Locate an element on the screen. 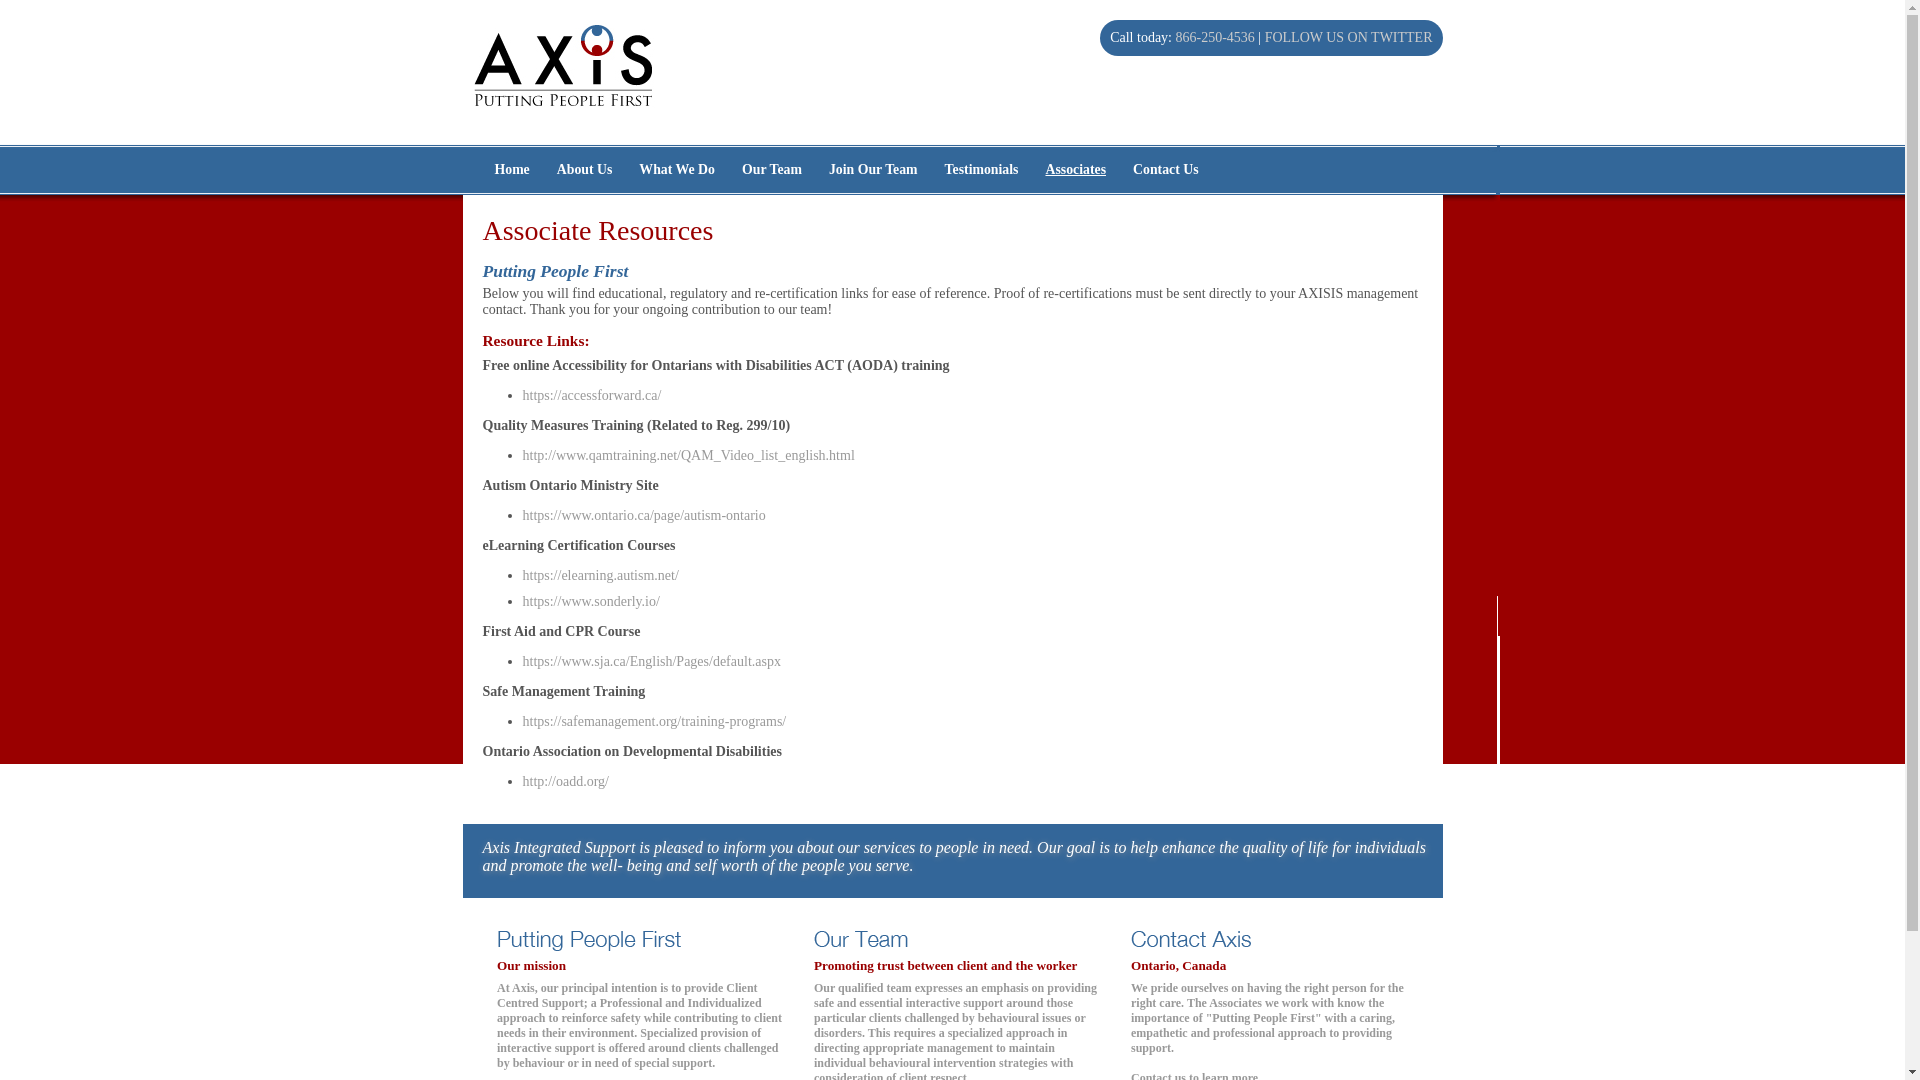 This screenshot has width=1920, height=1080. Home is located at coordinates (512, 170).